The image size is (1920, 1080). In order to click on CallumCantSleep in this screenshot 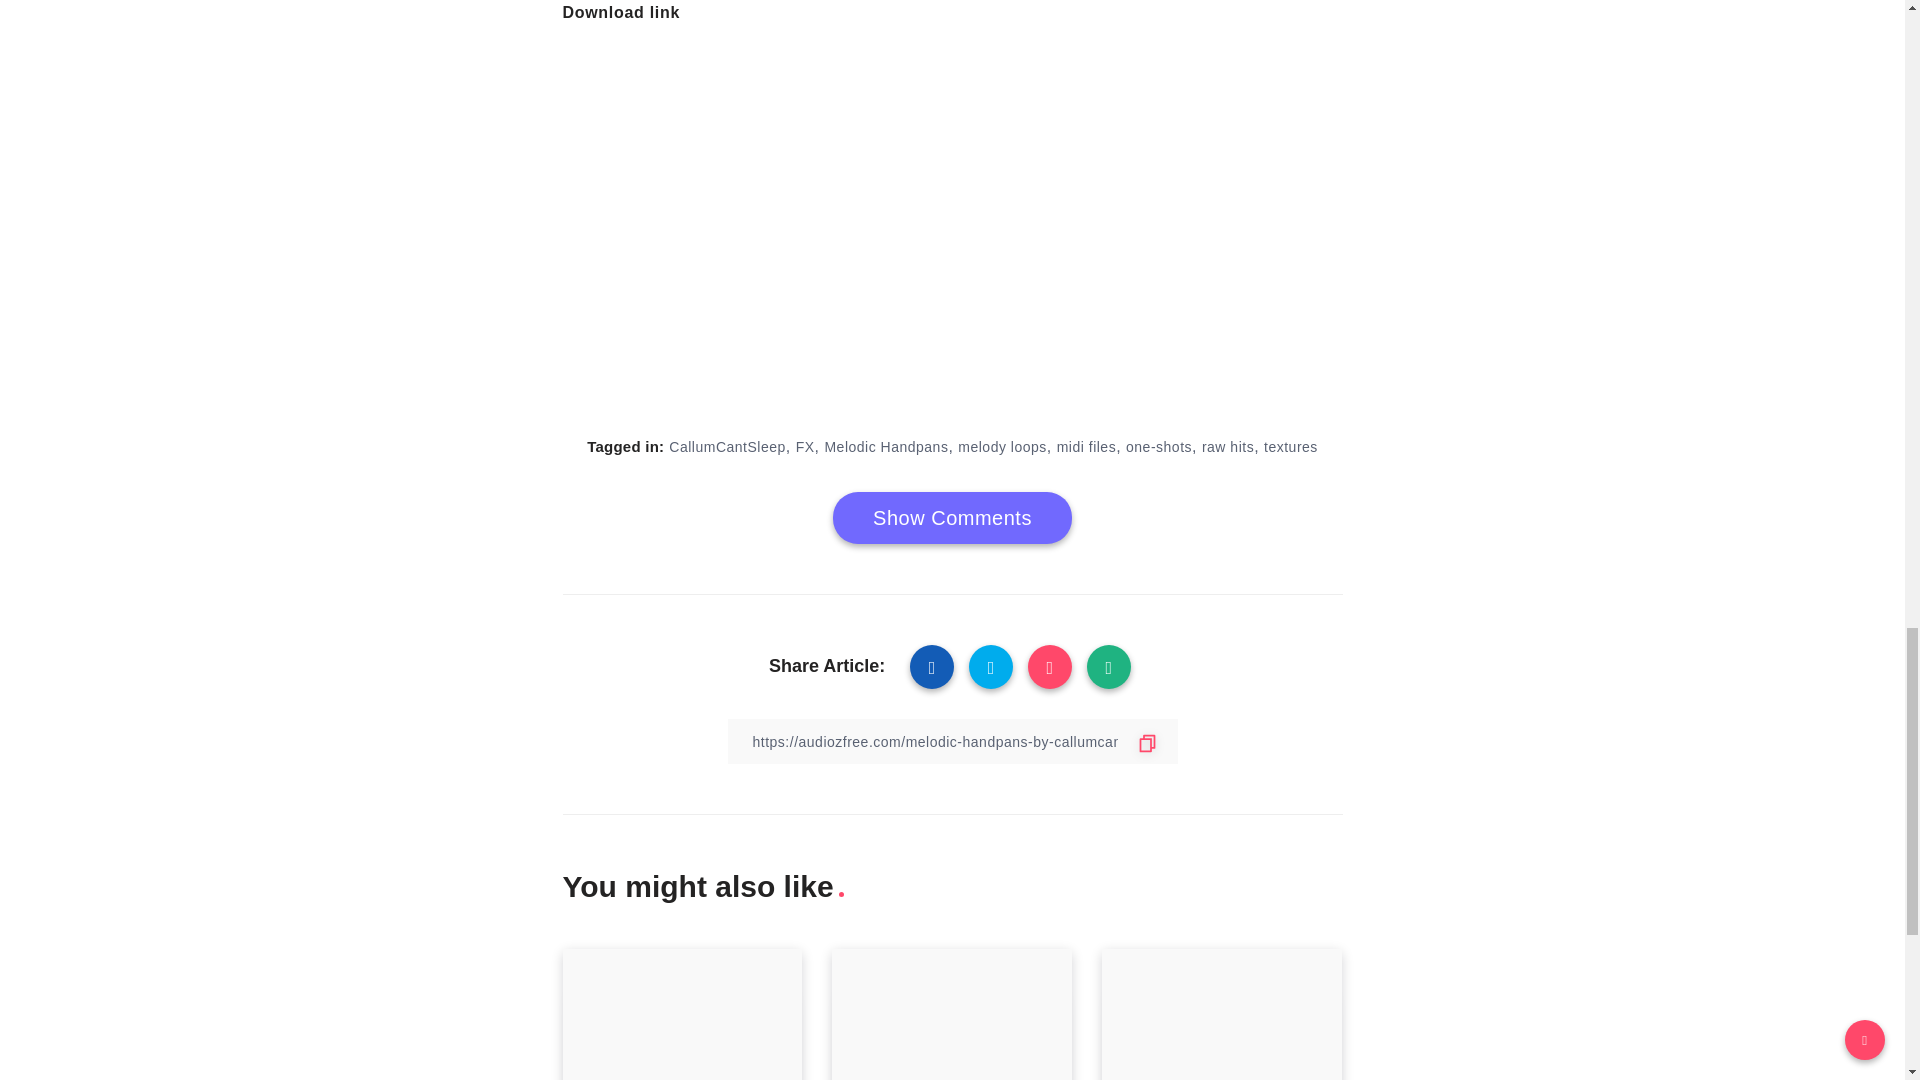, I will do `click(726, 446)`.